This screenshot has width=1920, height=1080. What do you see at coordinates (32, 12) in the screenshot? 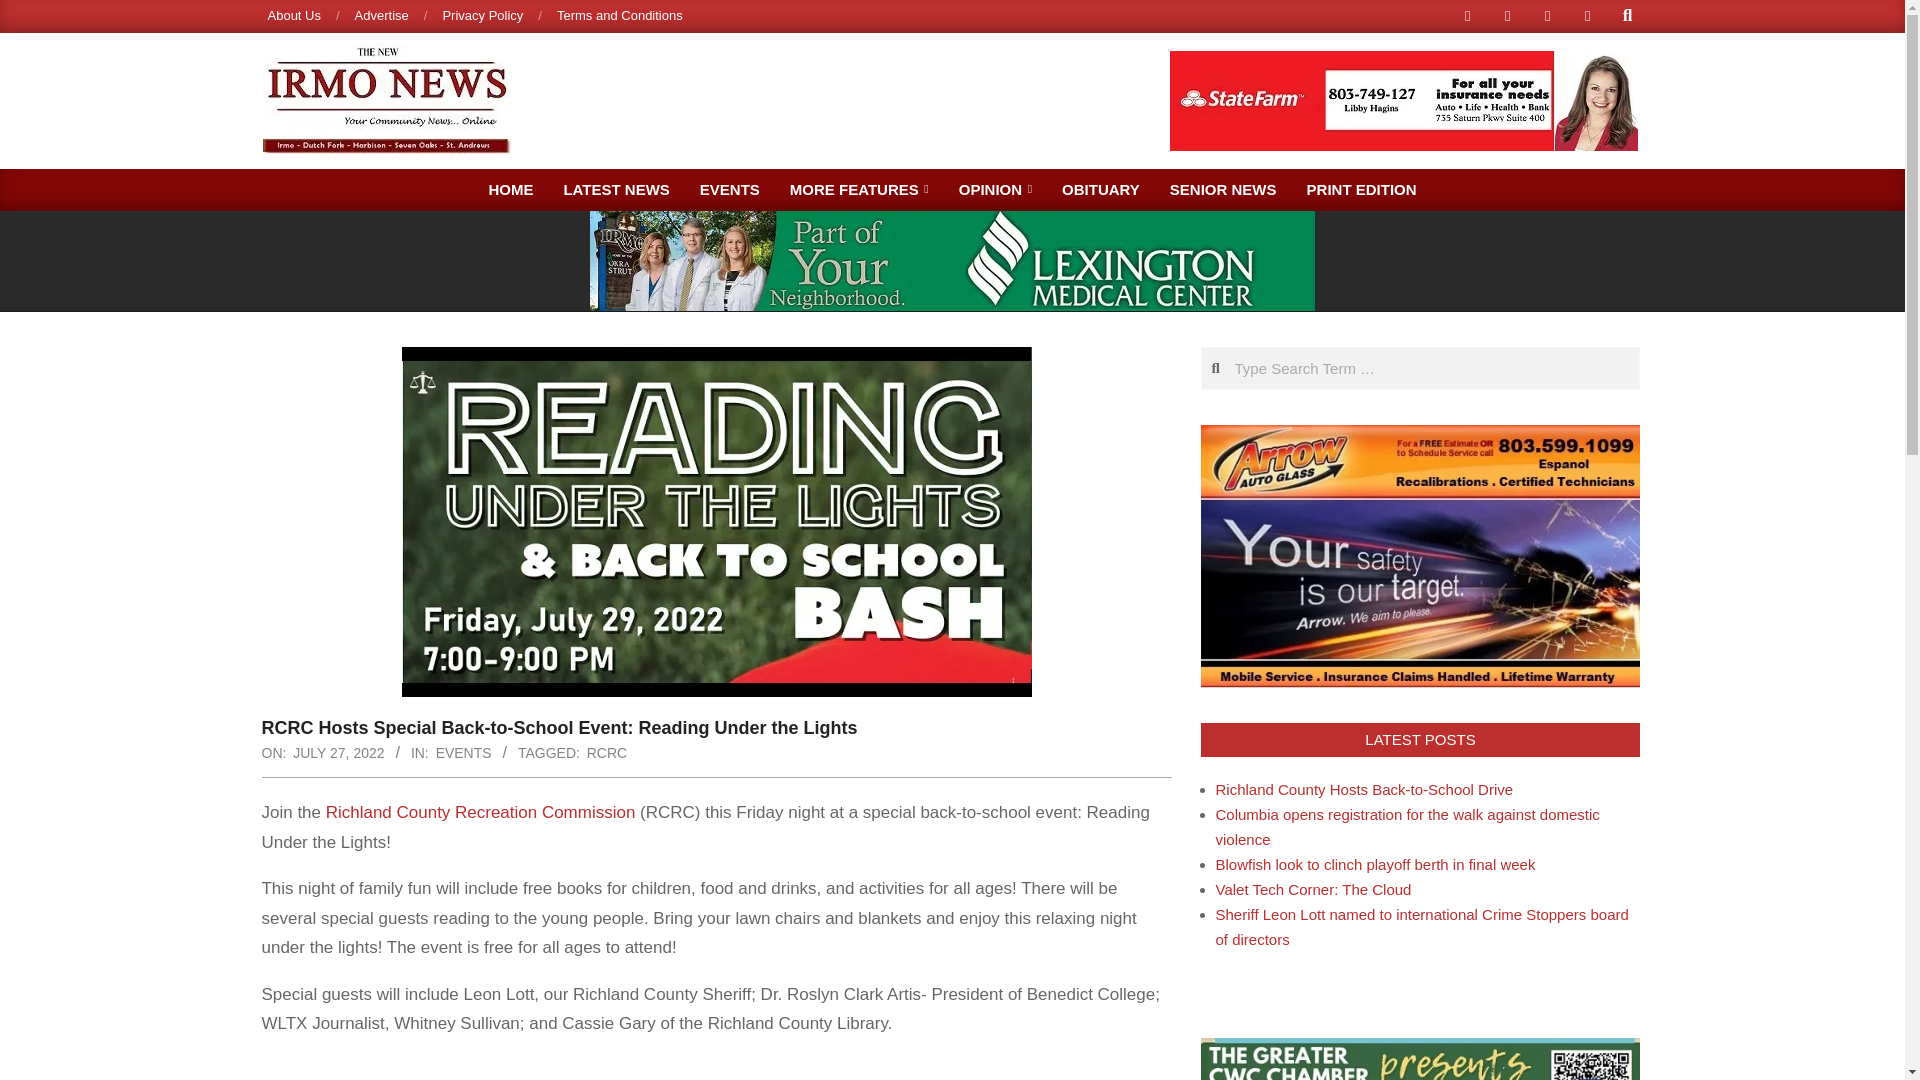
I see `Search` at bounding box center [32, 12].